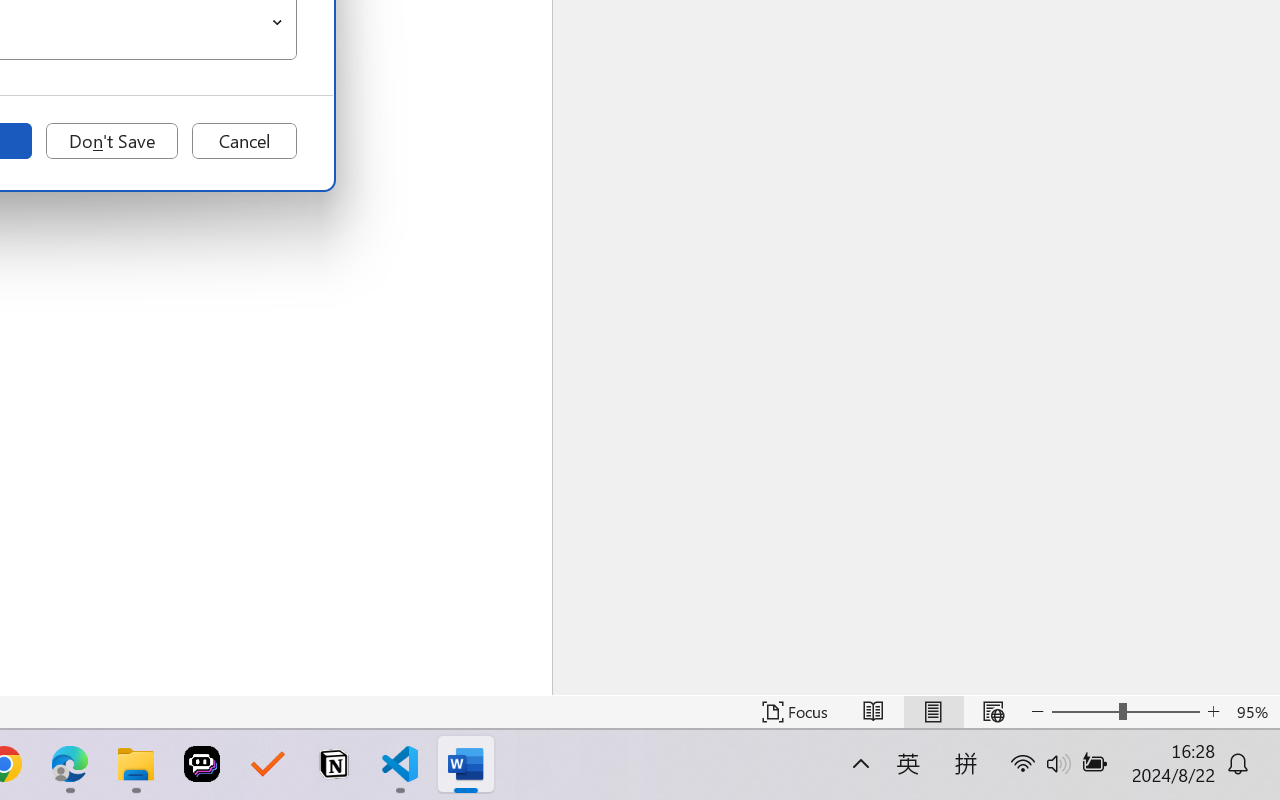  What do you see at coordinates (244, 141) in the screenshot?
I see `Cancel` at bounding box center [244, 141].